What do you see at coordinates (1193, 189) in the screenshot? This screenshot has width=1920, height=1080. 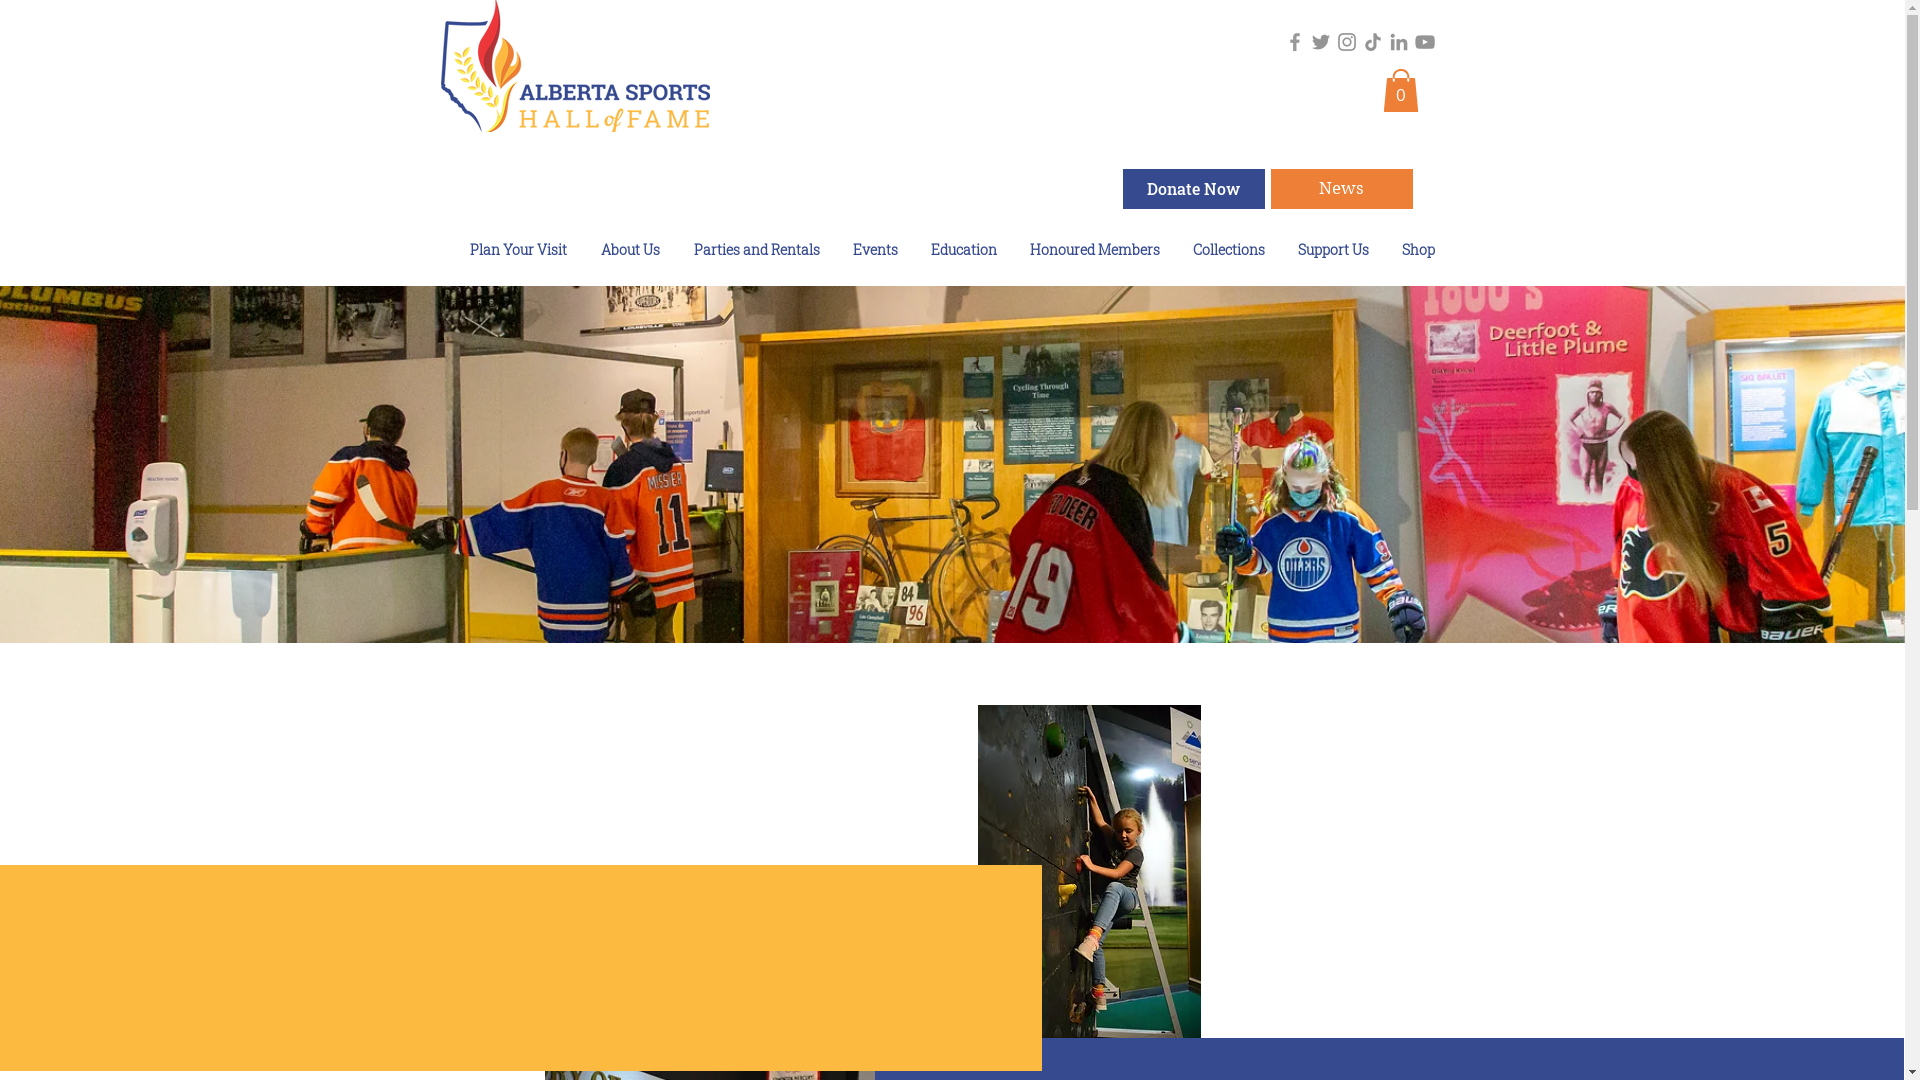 I see `Donate Now` at bounding box center [1193, 189].